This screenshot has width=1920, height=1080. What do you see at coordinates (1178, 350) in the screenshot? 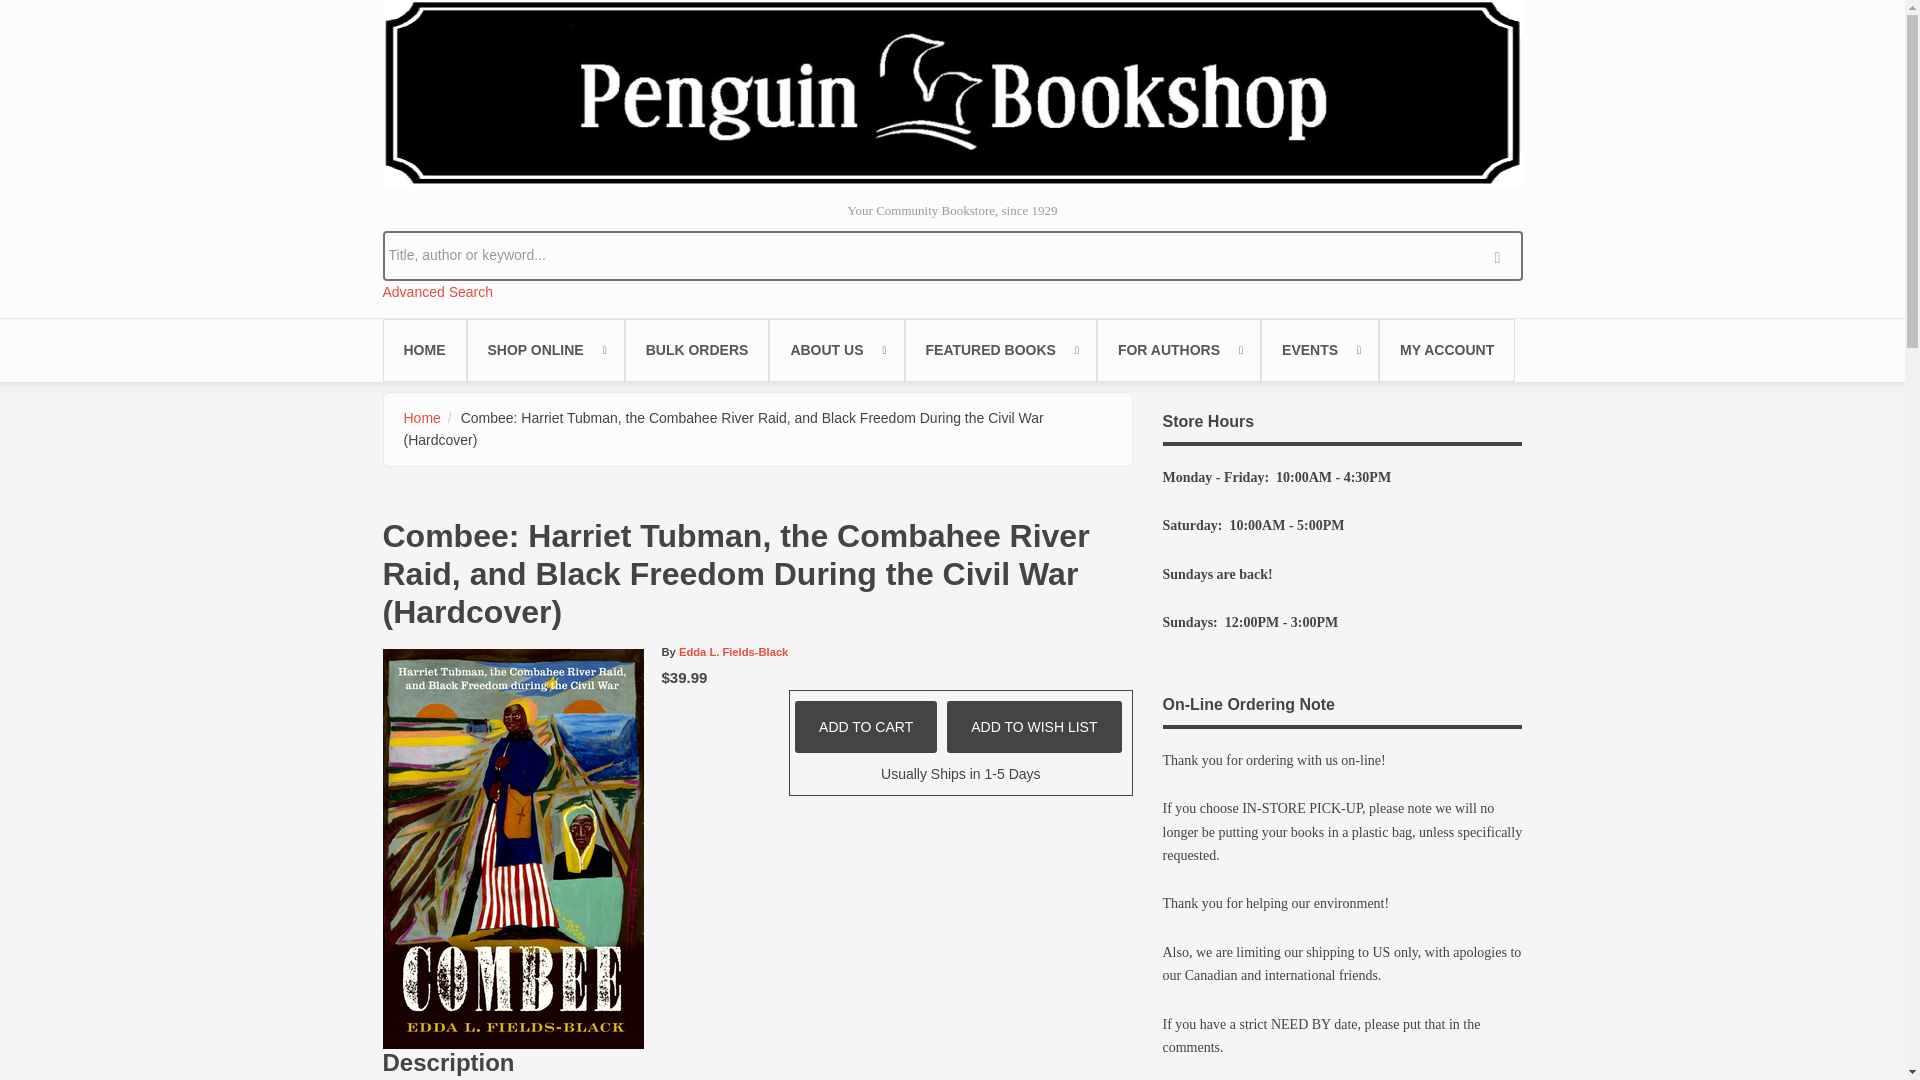
I see `Self-published author information` at bounding box center [1178, 350].